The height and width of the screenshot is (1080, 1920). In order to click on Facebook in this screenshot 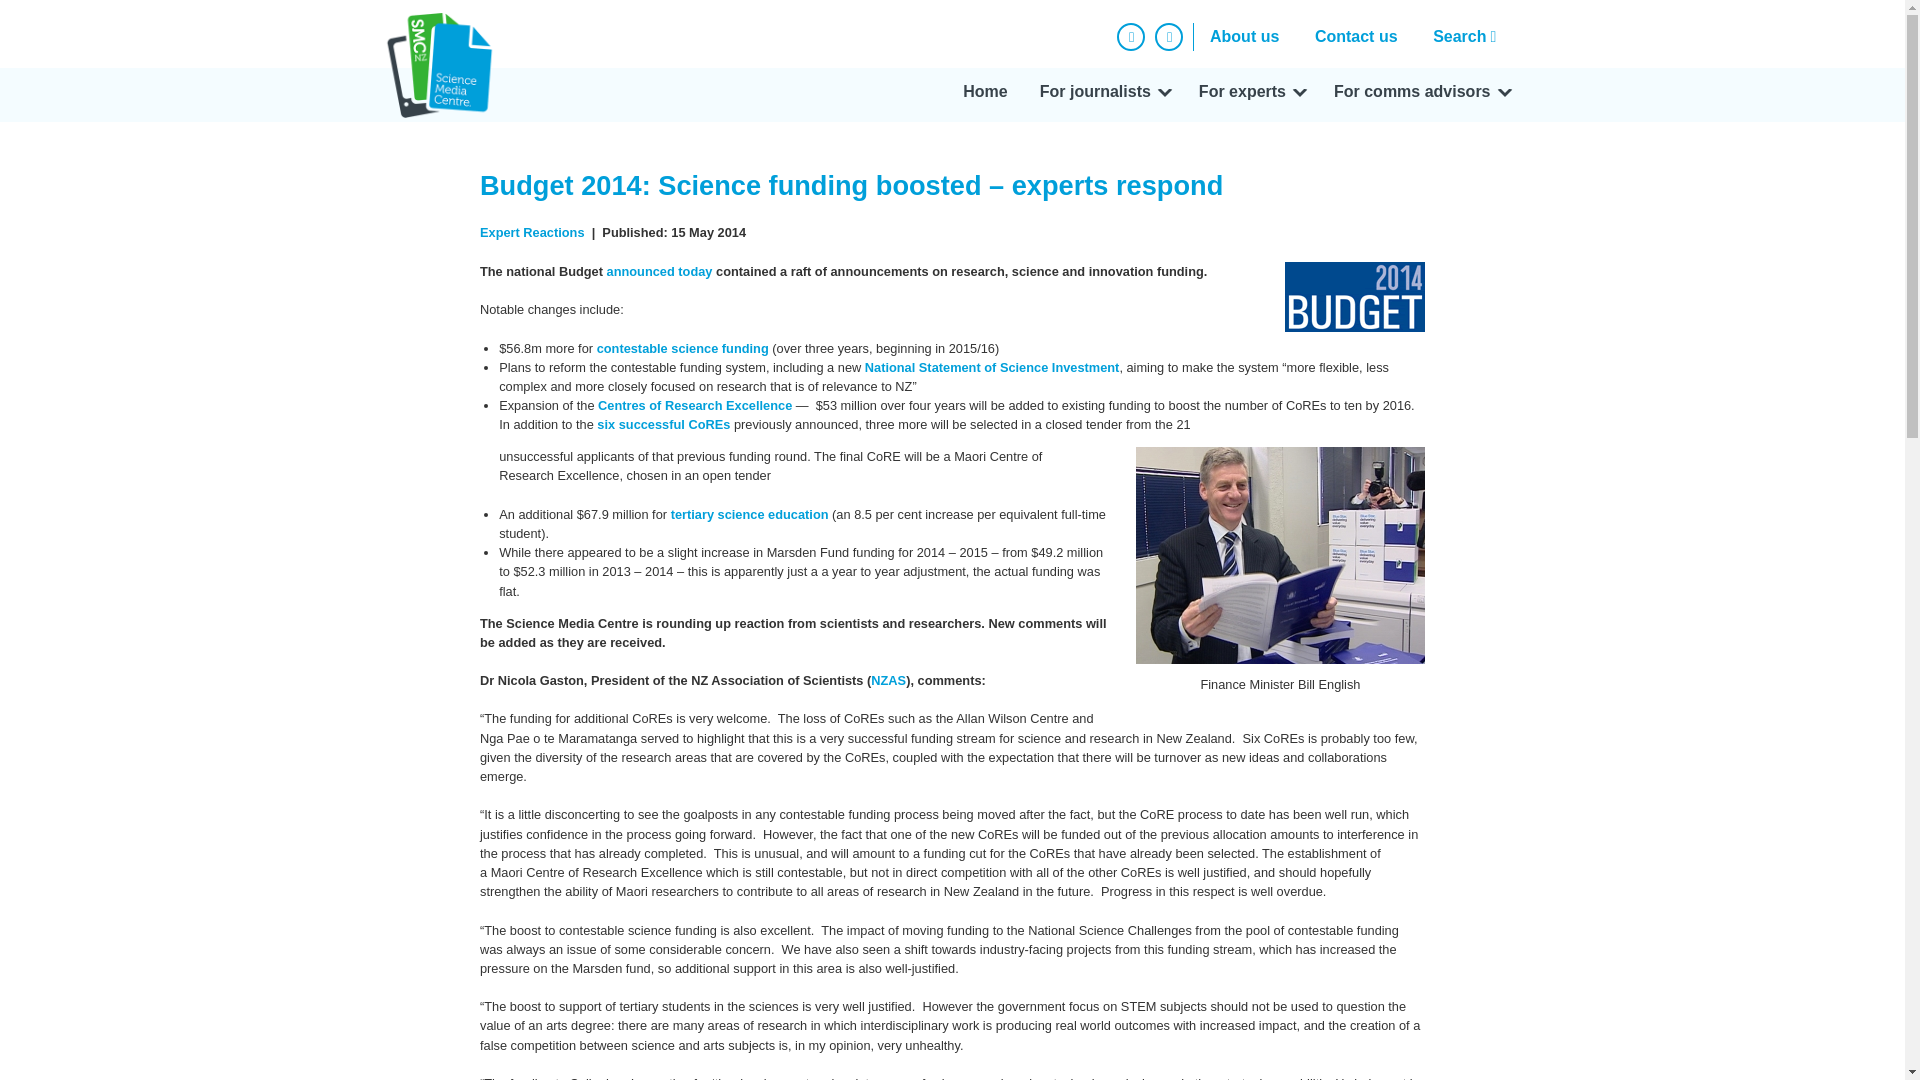, I will do `click(1130, 36)`.